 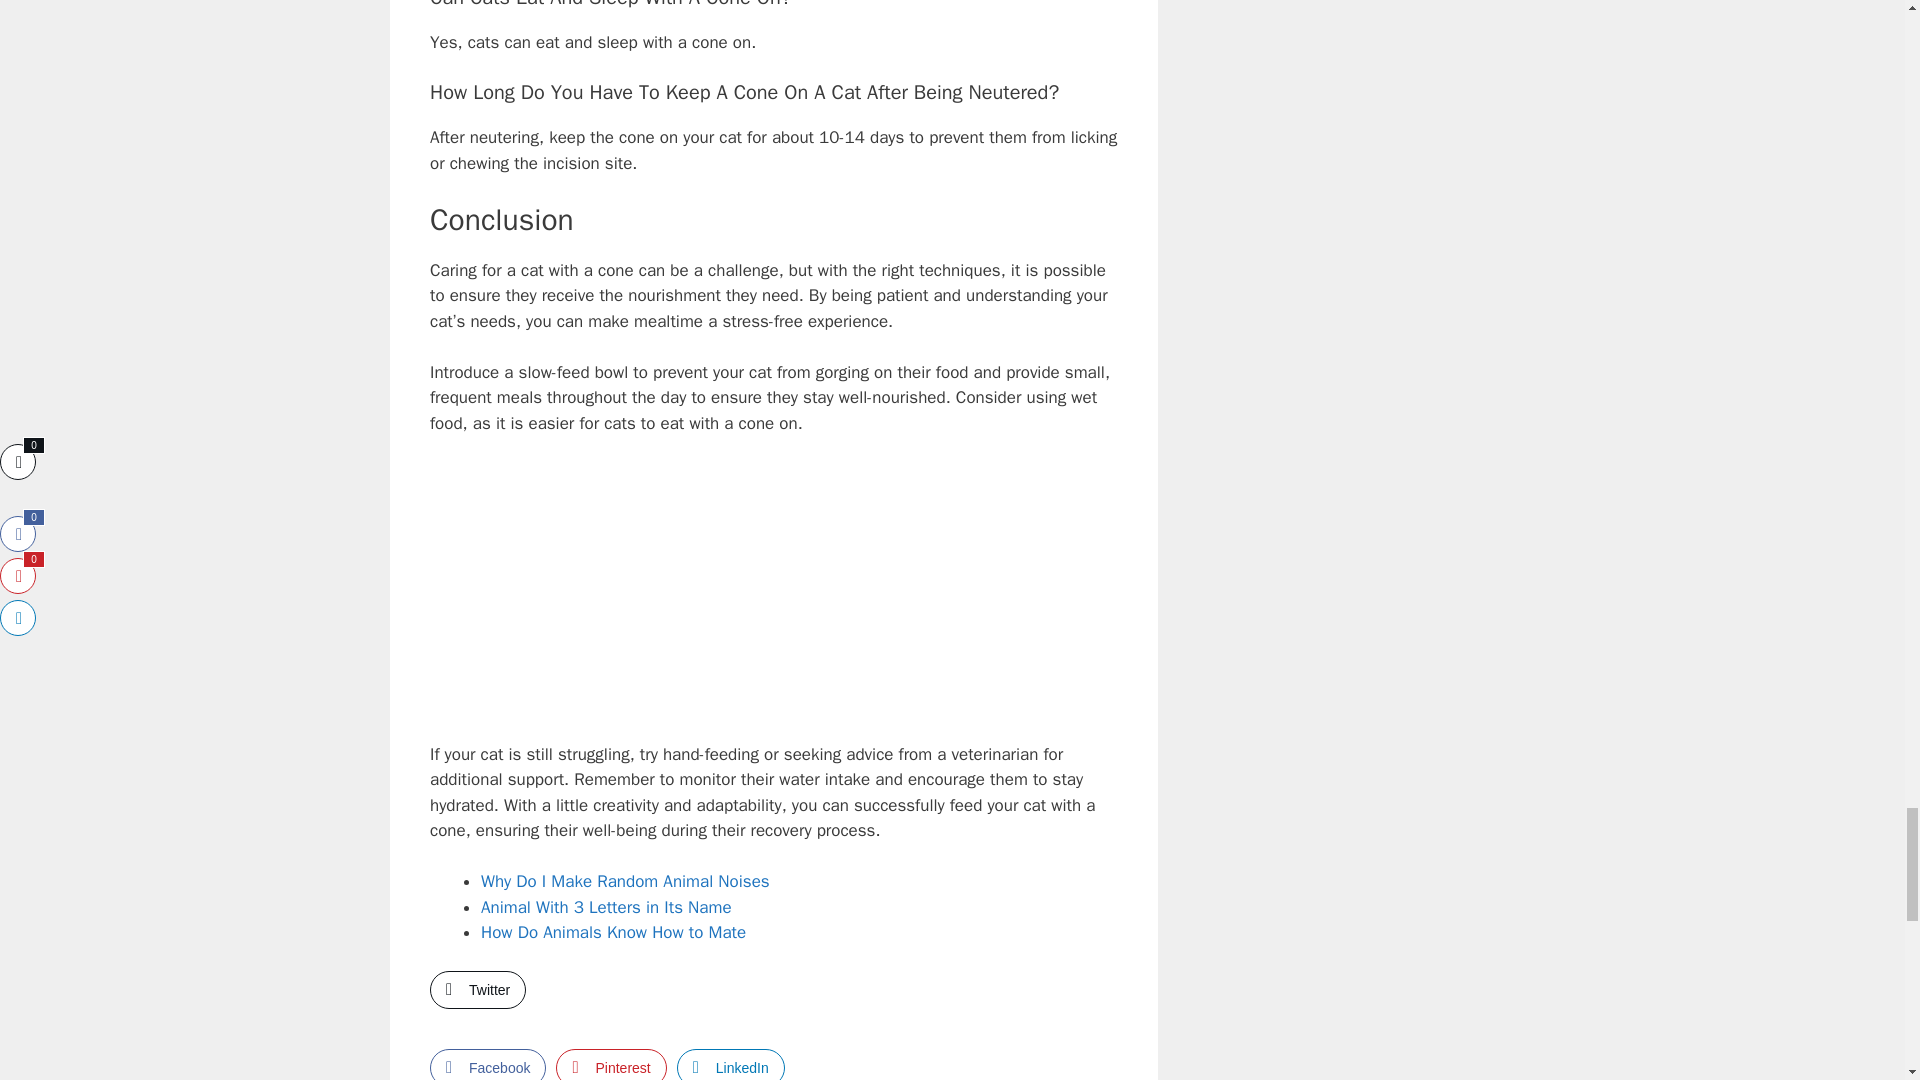 I want to click on Animal With 3 Letters in Its Name, so click(x=606, y=908).